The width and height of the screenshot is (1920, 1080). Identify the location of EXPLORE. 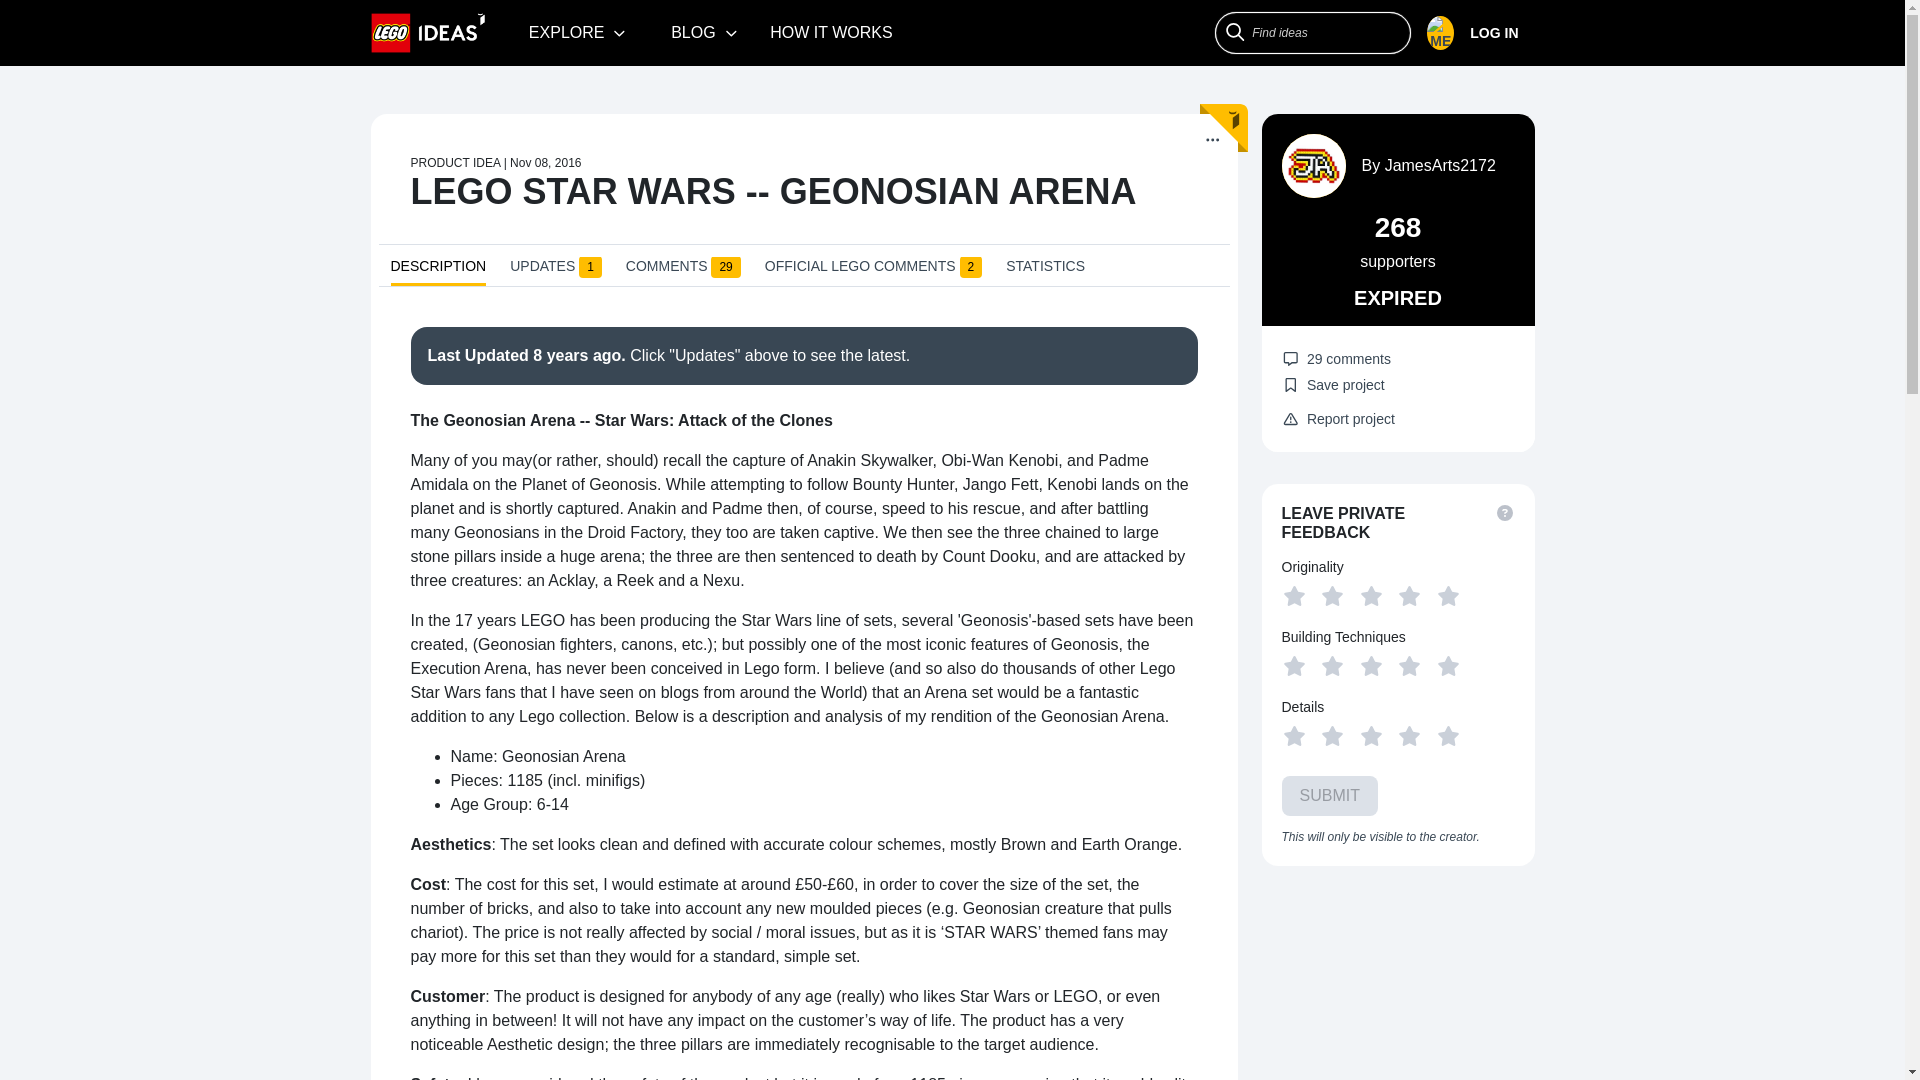
(578, 32).